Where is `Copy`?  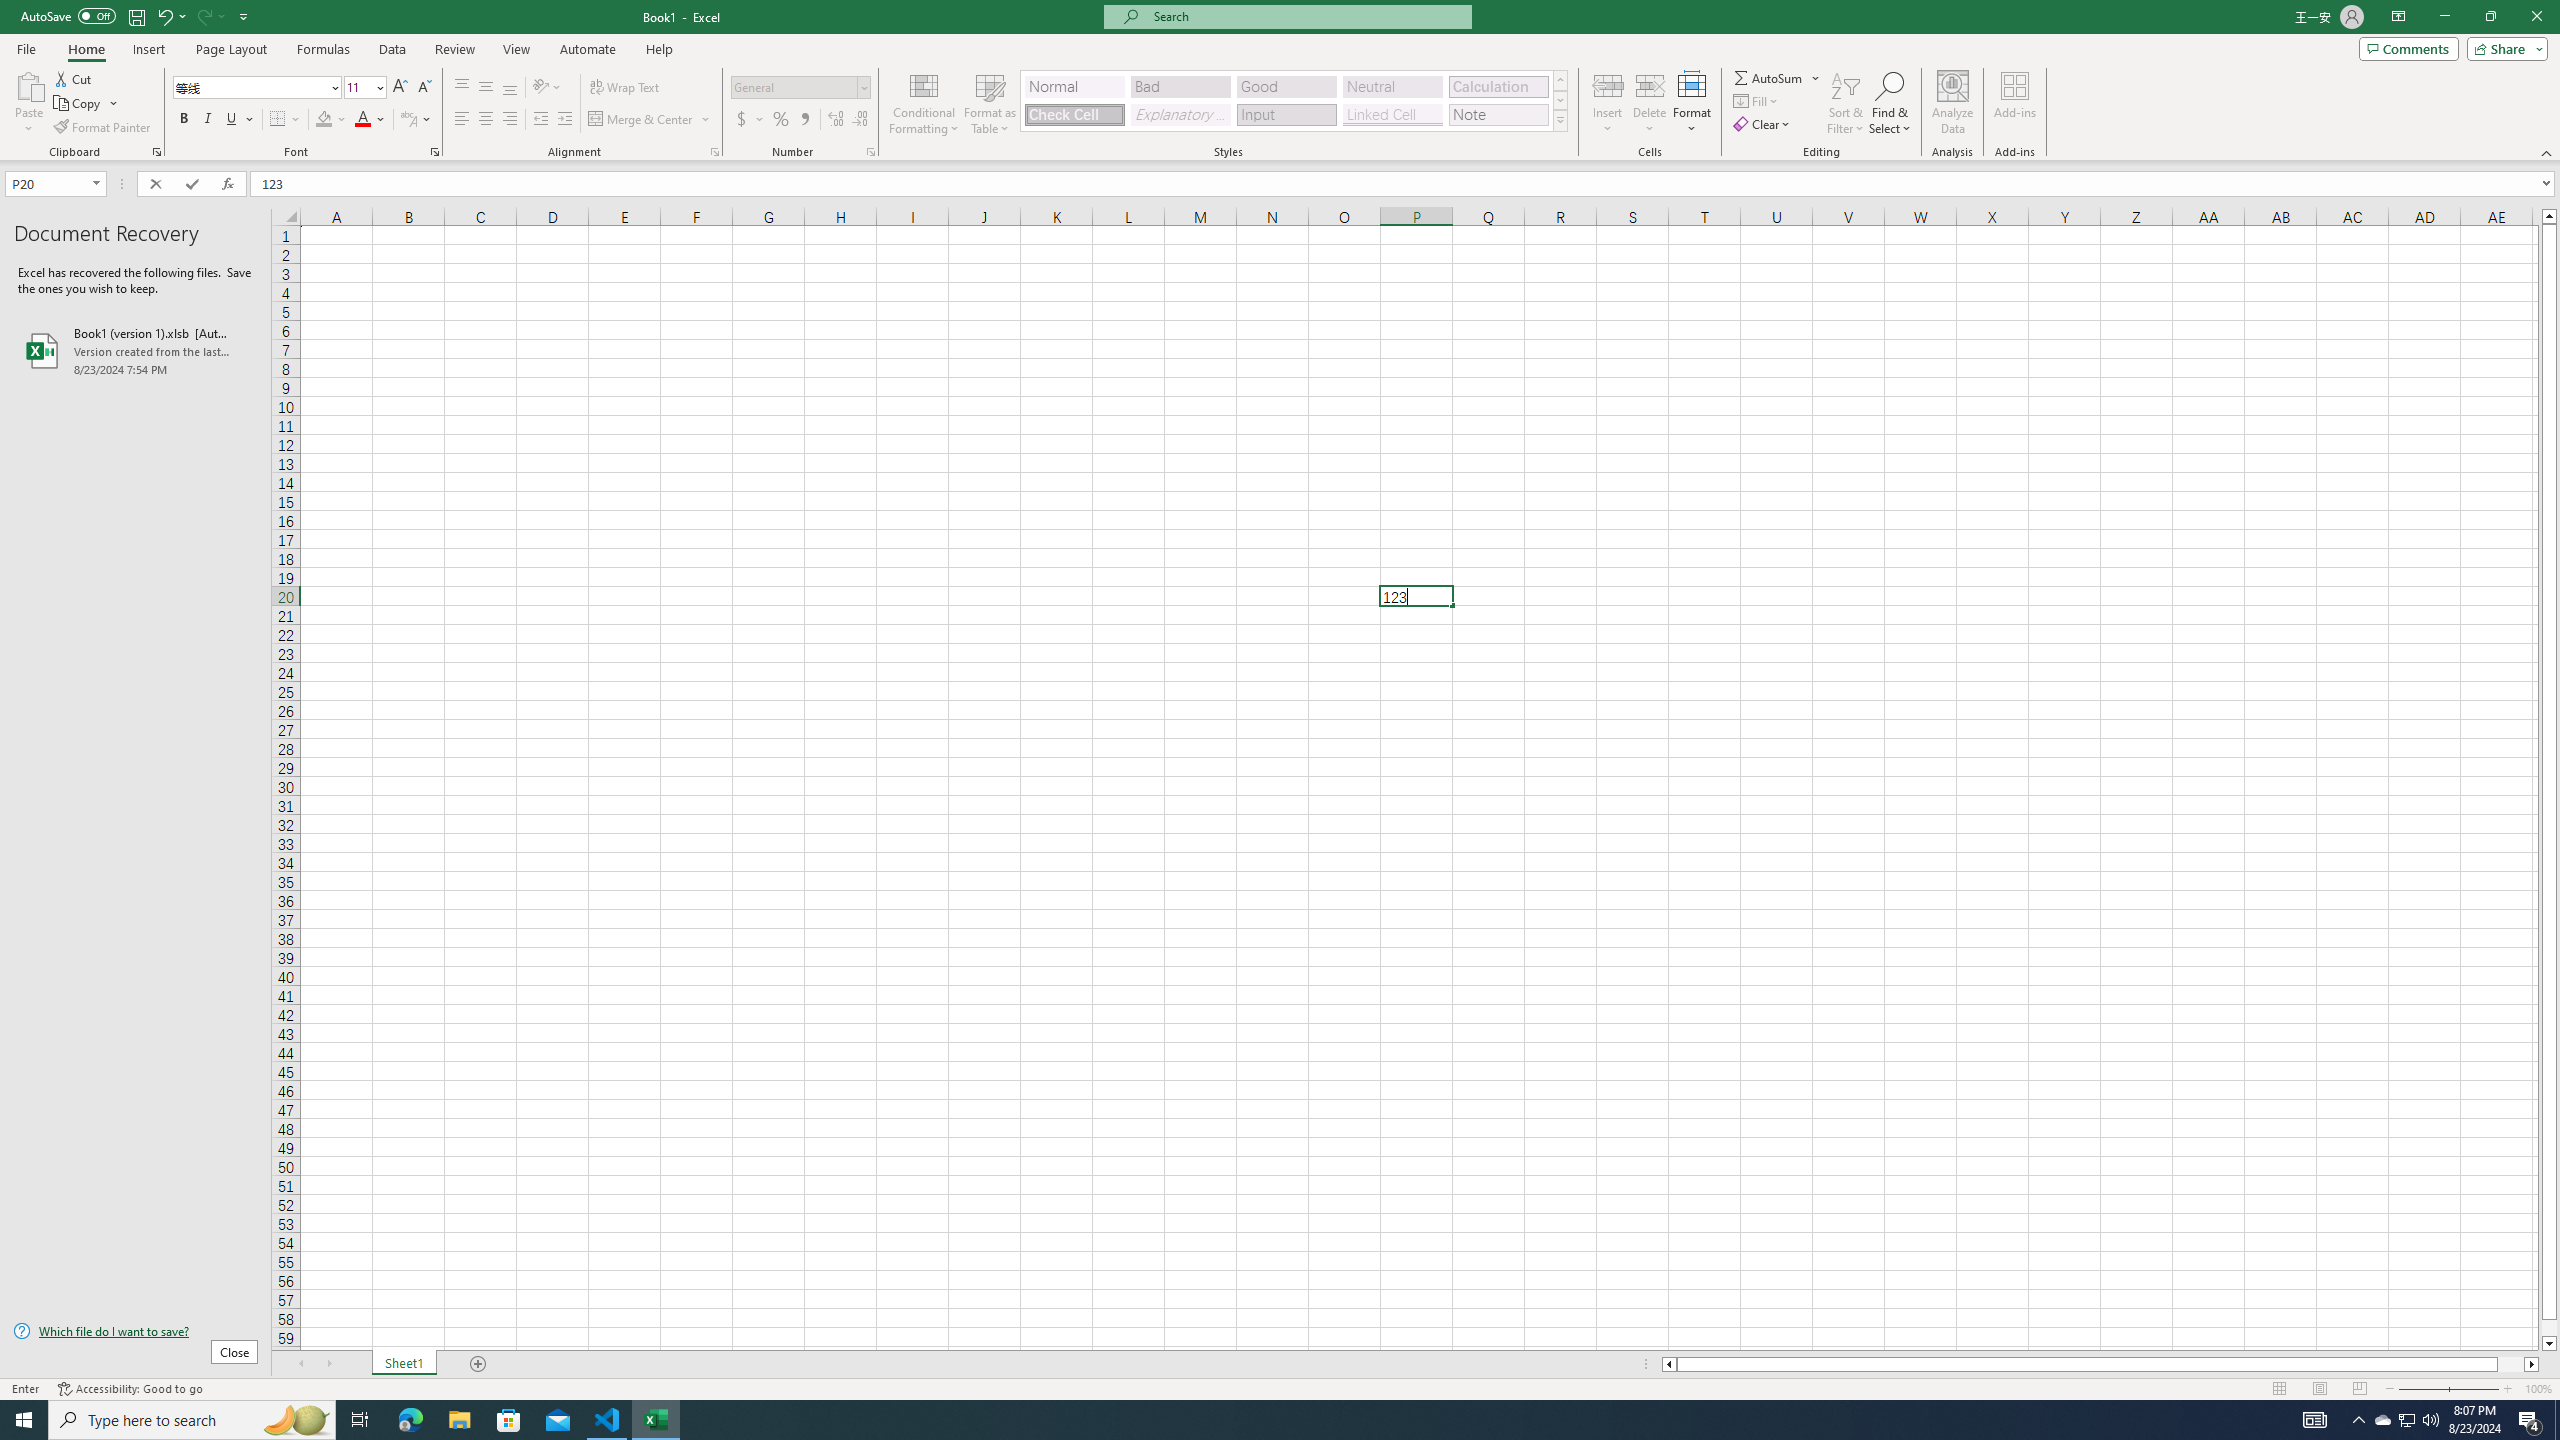 Copy is located at coordinates (86, 104).